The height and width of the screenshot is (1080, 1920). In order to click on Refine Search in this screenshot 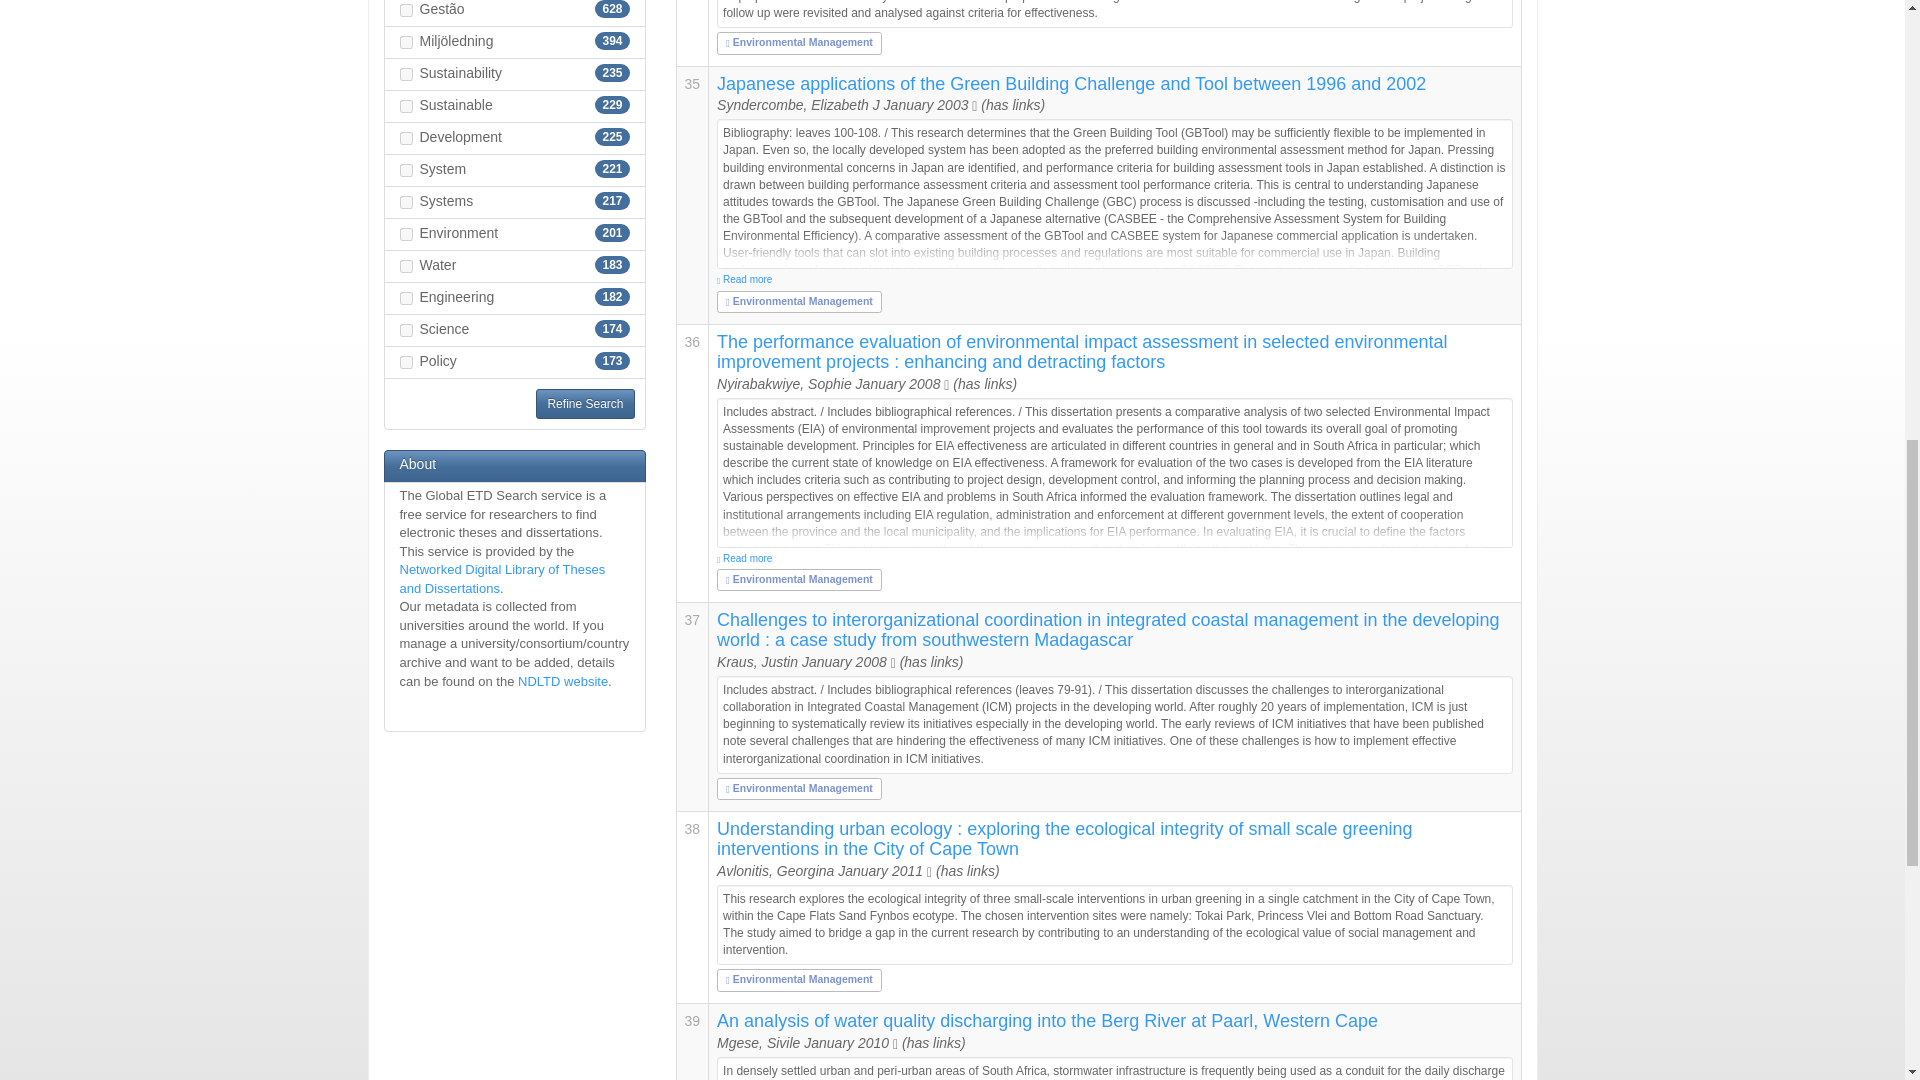, I will do `click(584, 404)`.